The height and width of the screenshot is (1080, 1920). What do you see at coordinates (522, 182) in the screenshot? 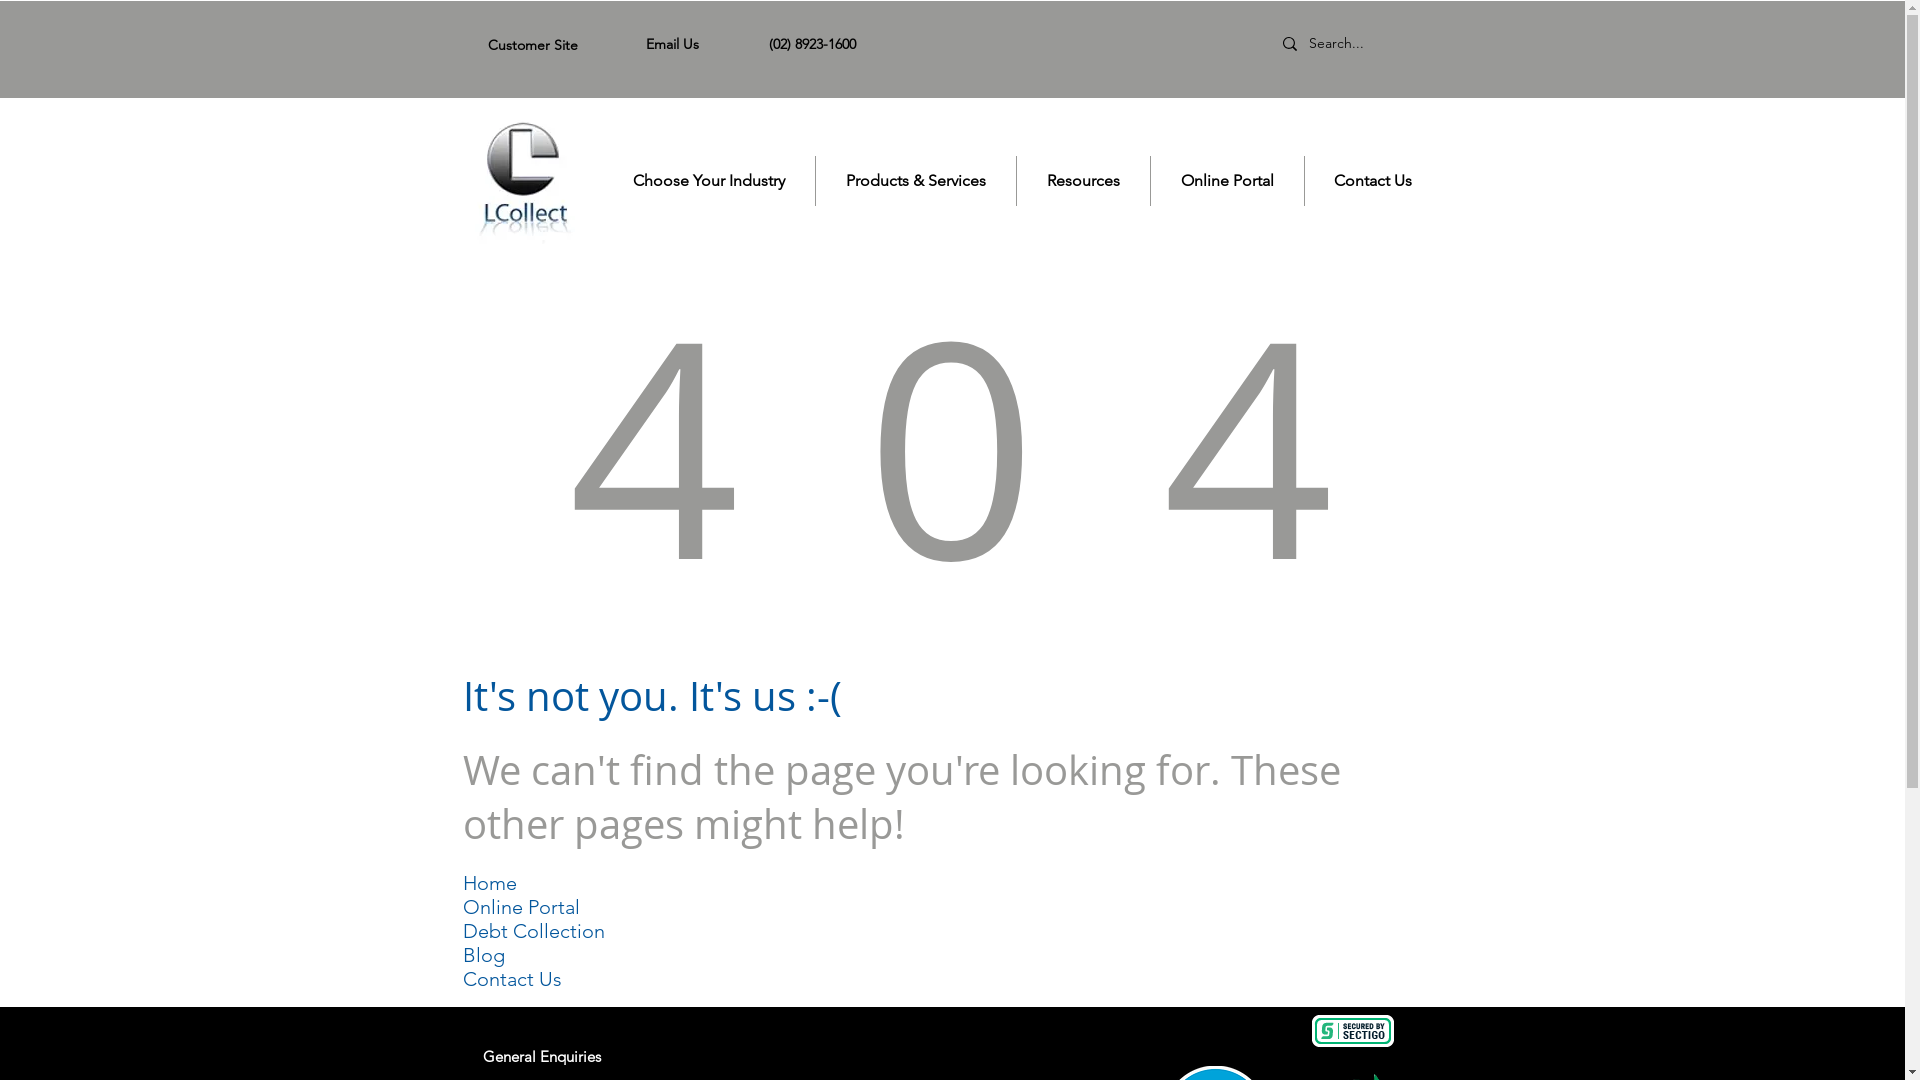
I see `Home` at bounding box center [522, 182].